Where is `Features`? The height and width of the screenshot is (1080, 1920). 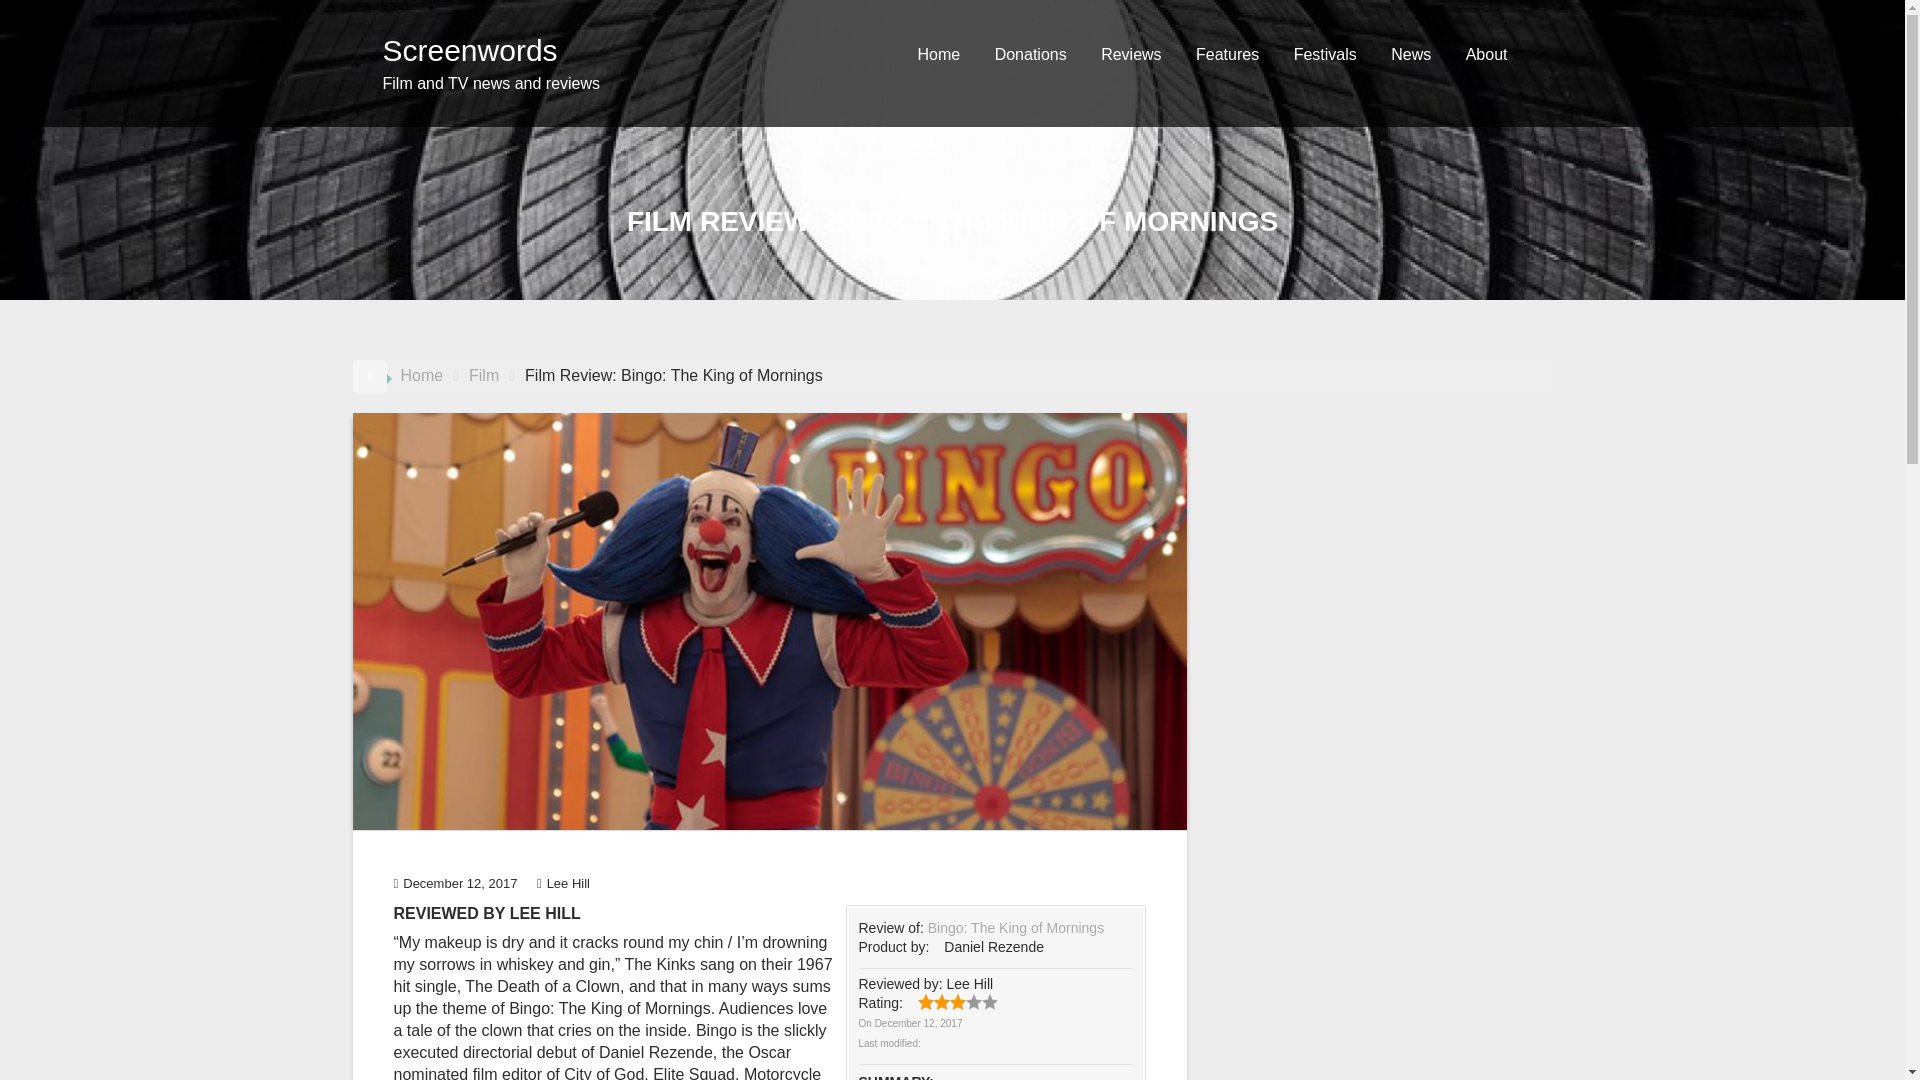 Features is located at coordinates (1227, 54).